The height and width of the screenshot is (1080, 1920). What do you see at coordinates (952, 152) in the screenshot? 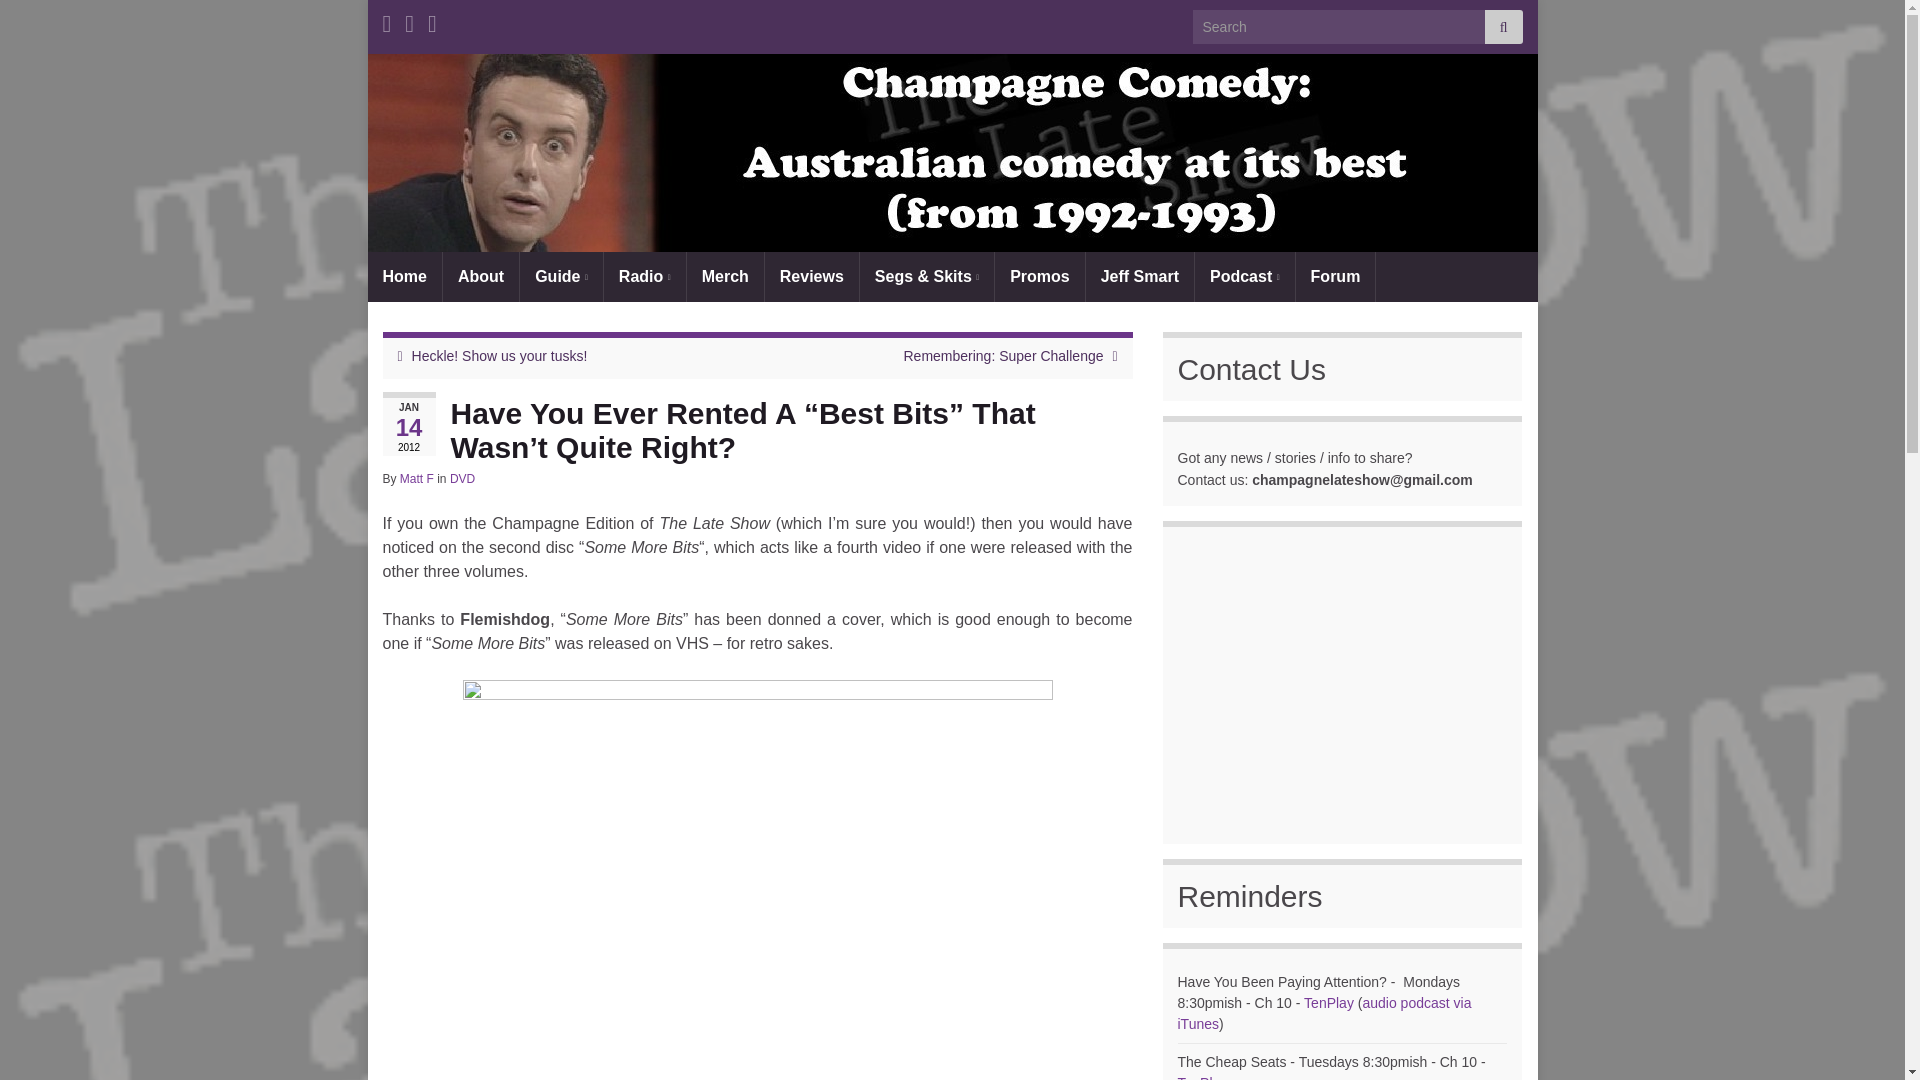
I see `ChampagneComedy.com - The Late Show Ultimate Fan Site` at bounding box center [952, 152].